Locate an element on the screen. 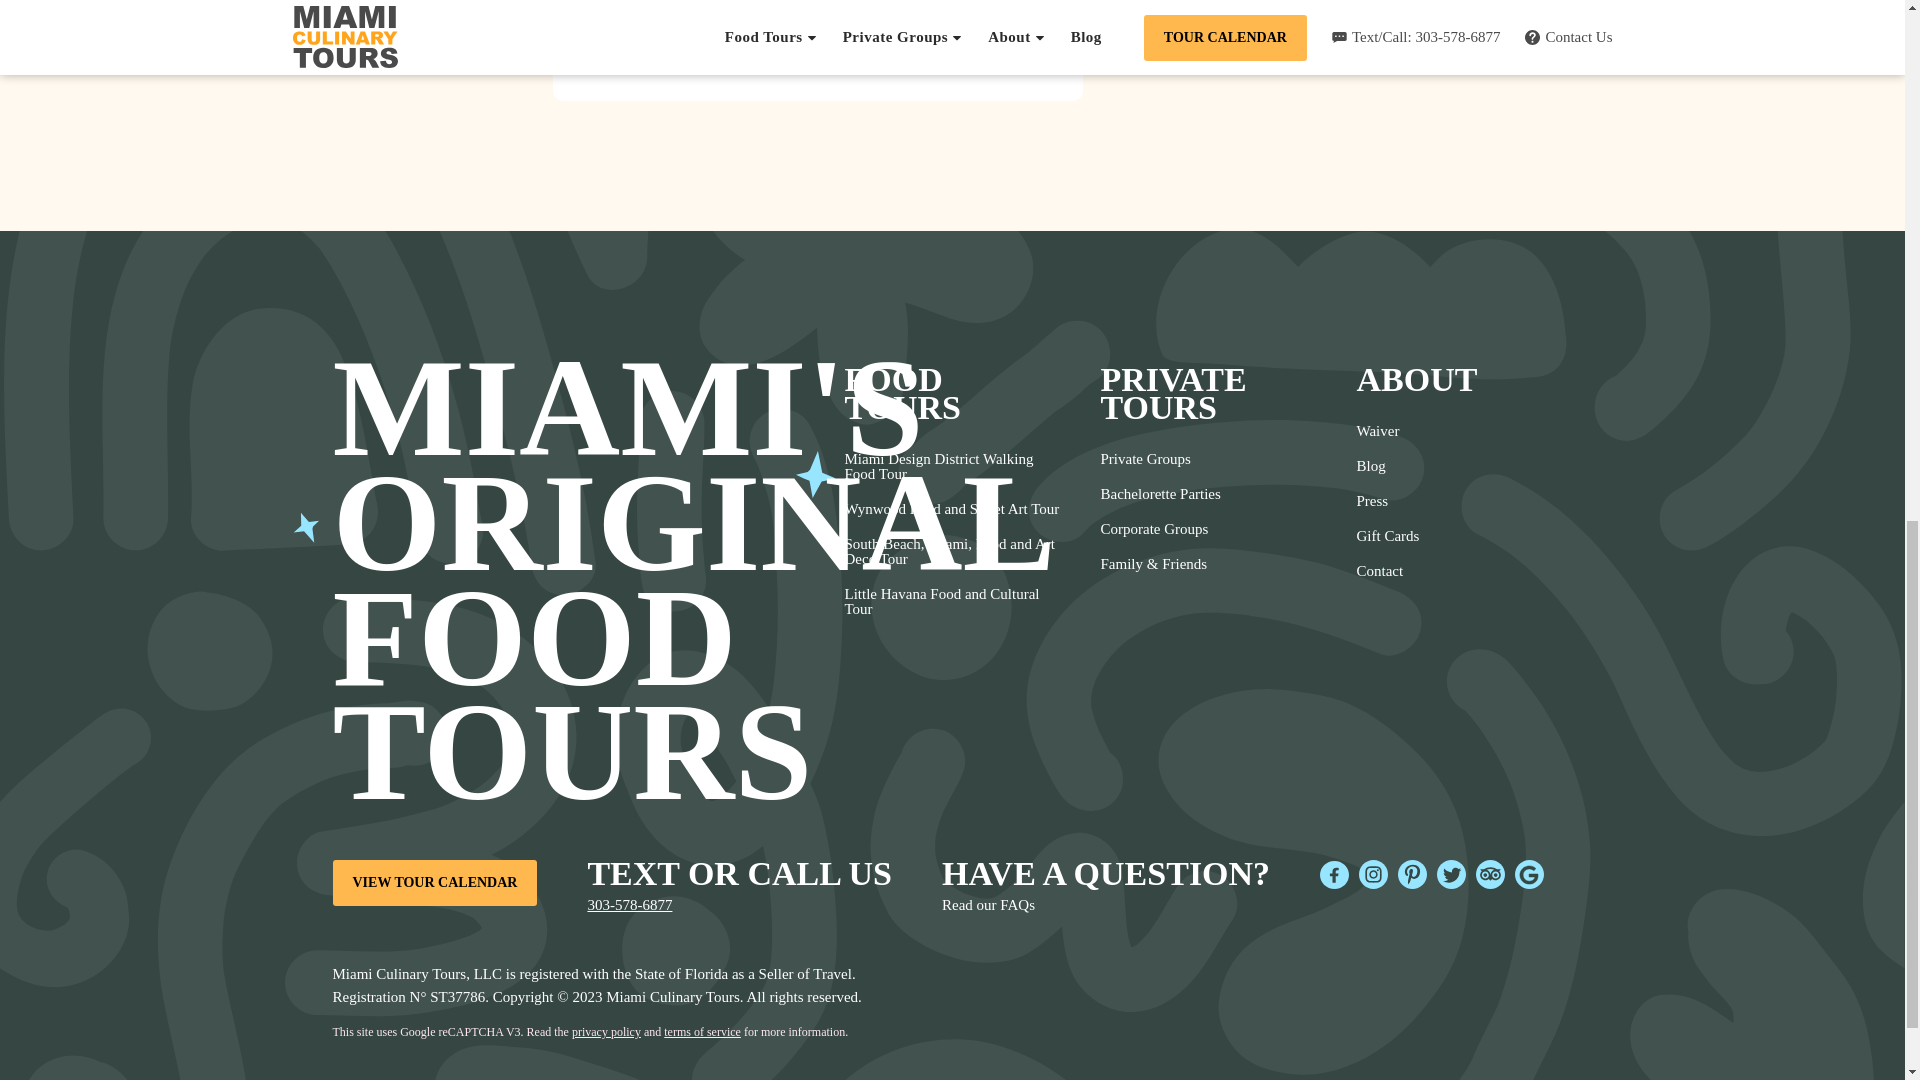 This screenshot has width=1920, height=1080. Press is located at coordinates (1386, 501).